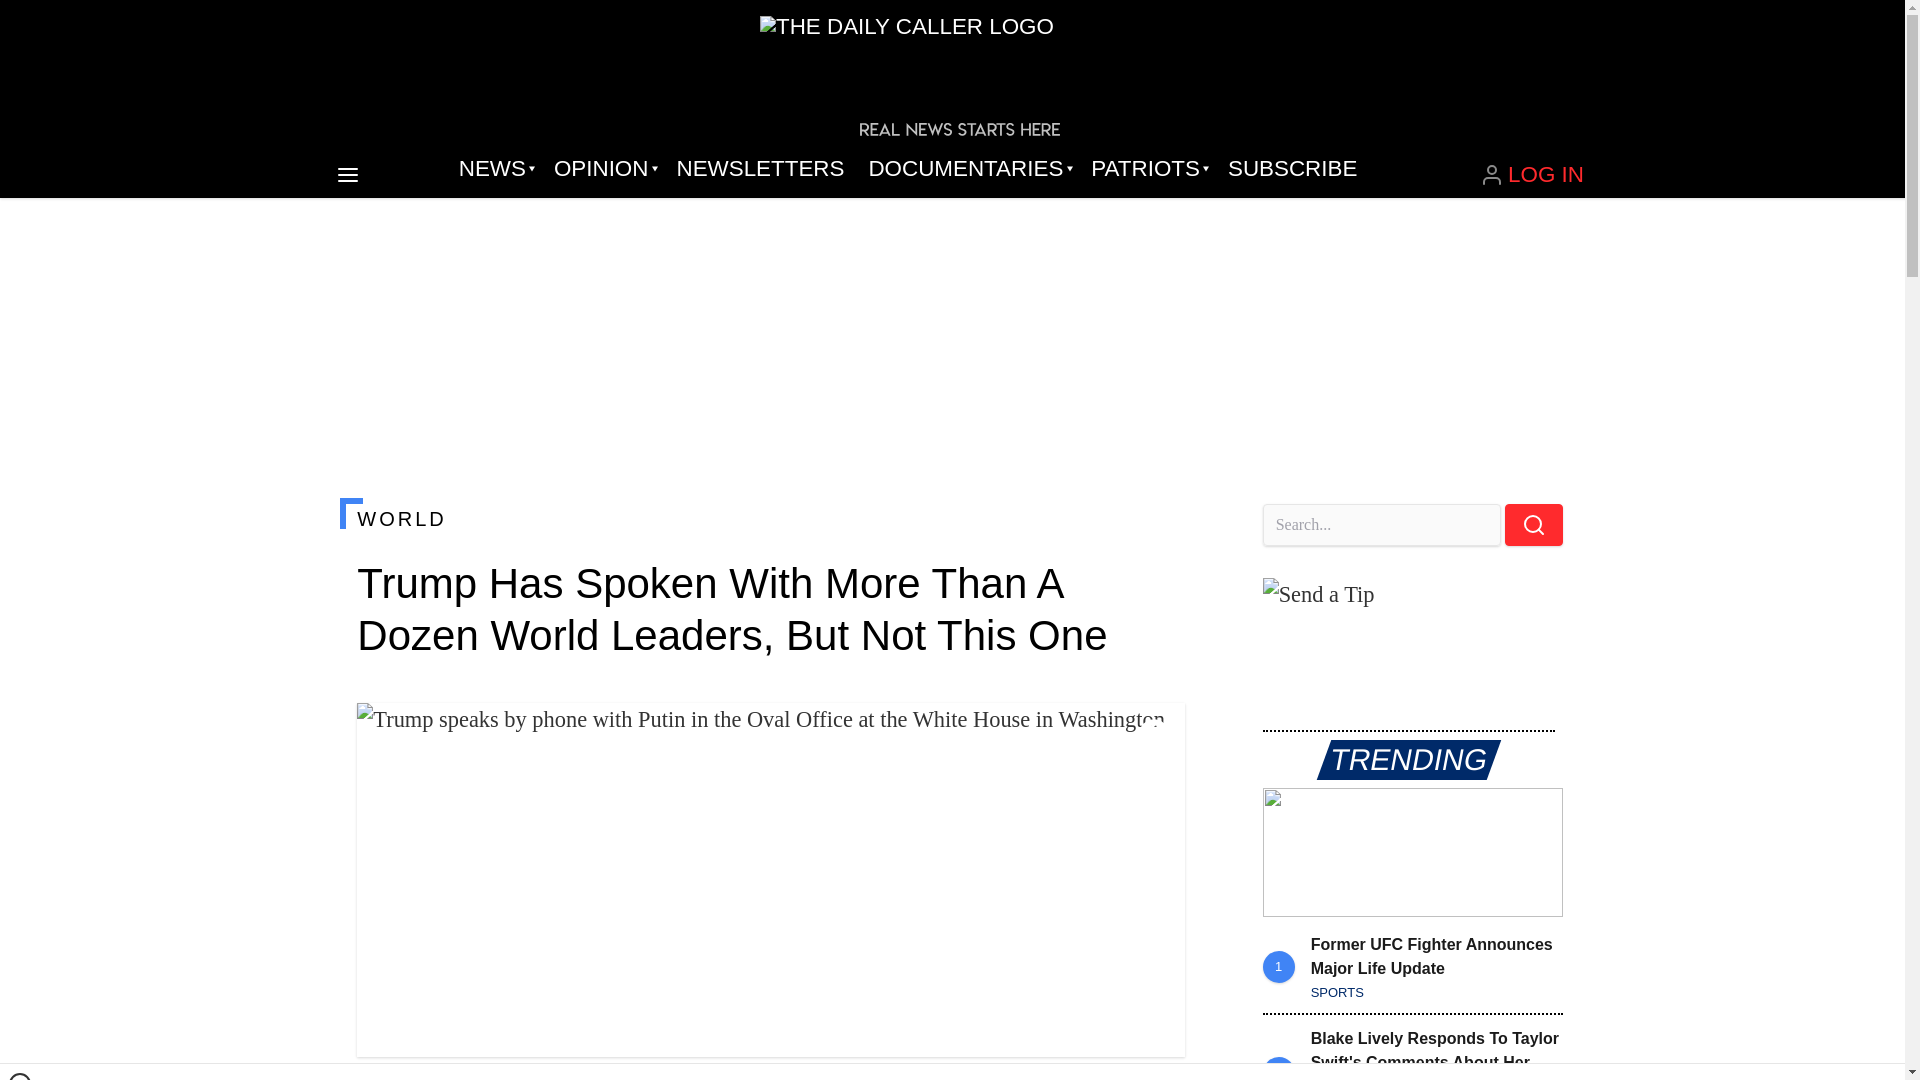  Describe the element at coordinates (494, 168) in the screenshot. I see `NEWS` at that location.